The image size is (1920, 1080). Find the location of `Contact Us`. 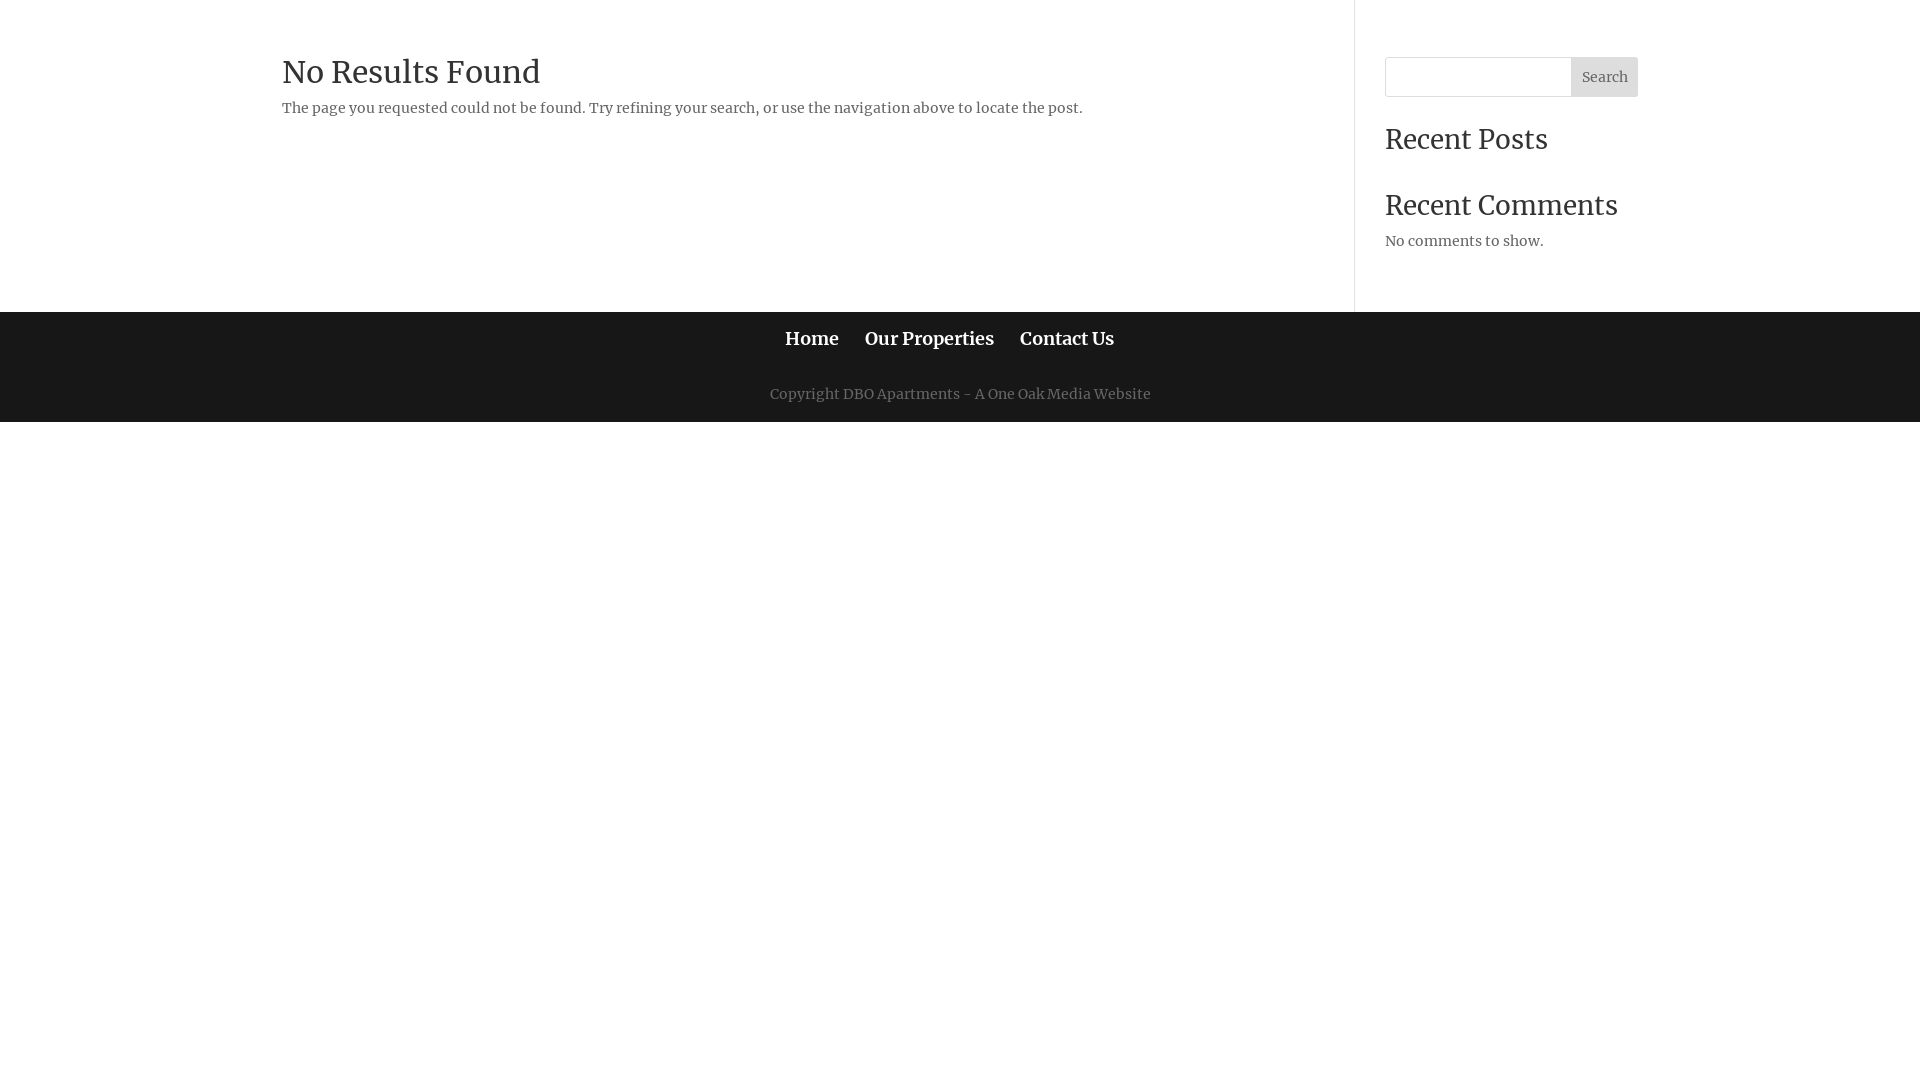

Contact Us is located at coordinates (1067, 338).